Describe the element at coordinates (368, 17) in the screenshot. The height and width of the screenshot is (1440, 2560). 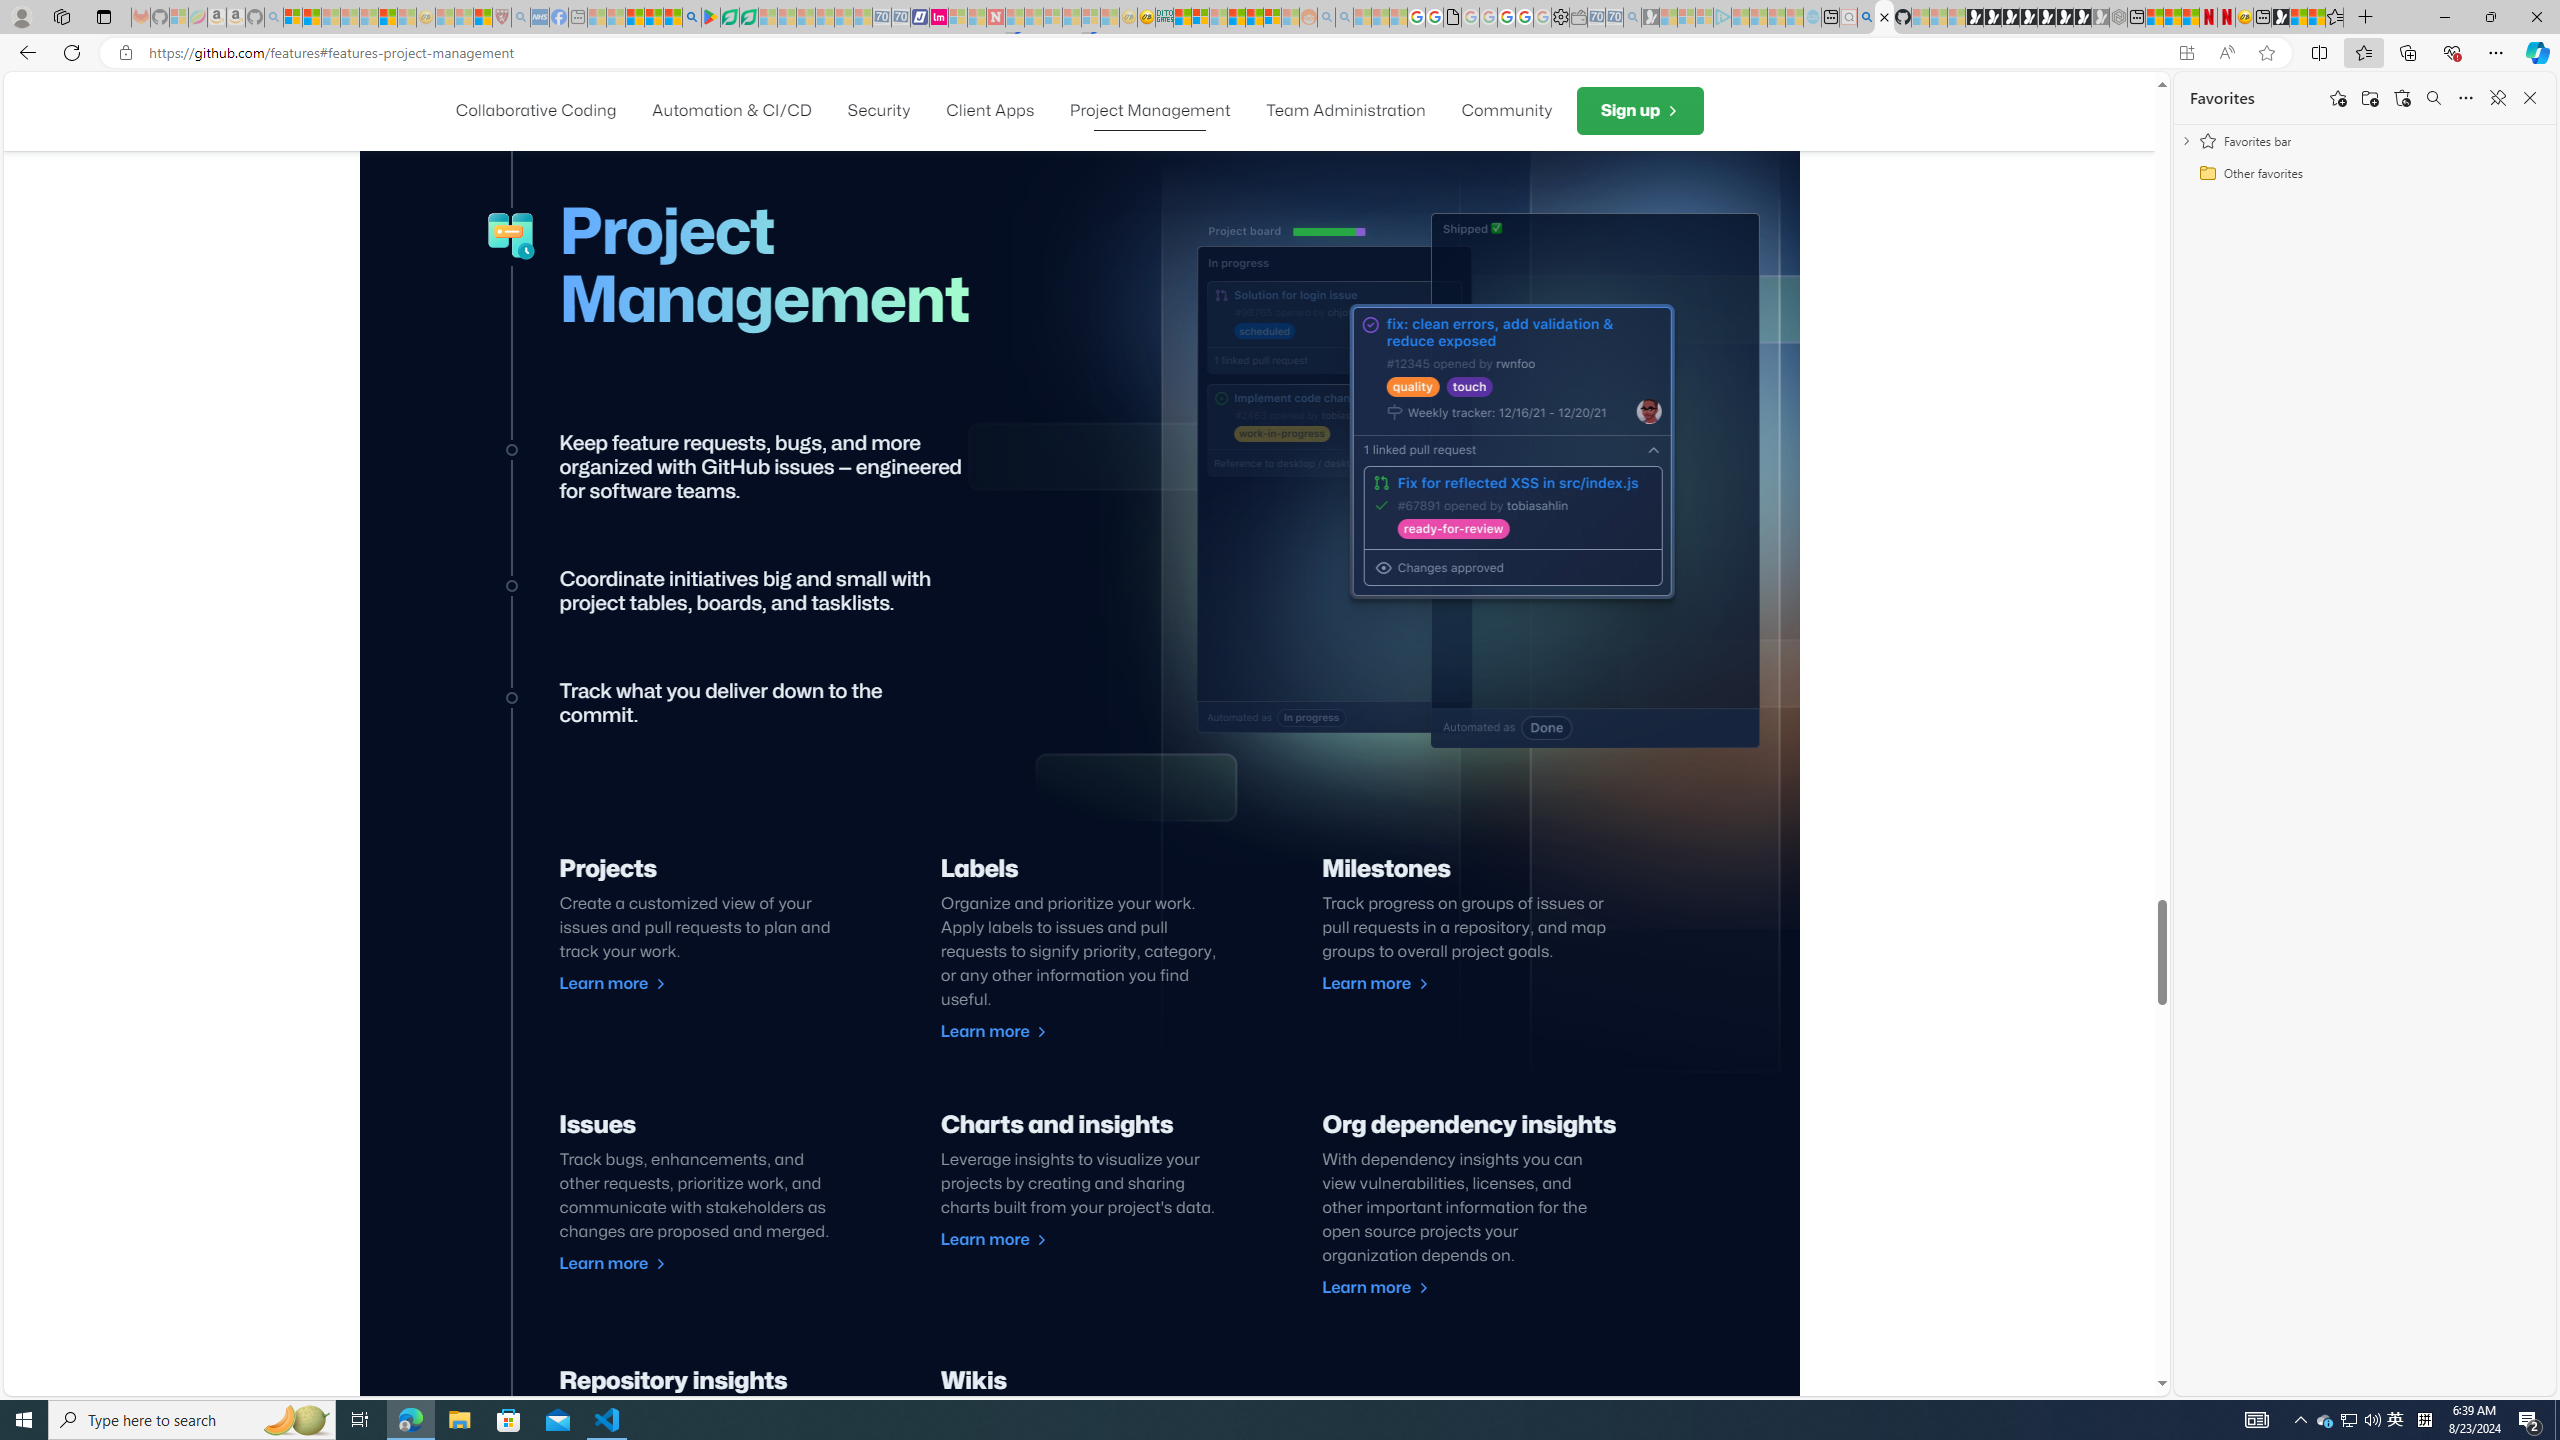
I see `New Report Confirms 2023 Was Record Hot | Watch - Sleeping` at that location.